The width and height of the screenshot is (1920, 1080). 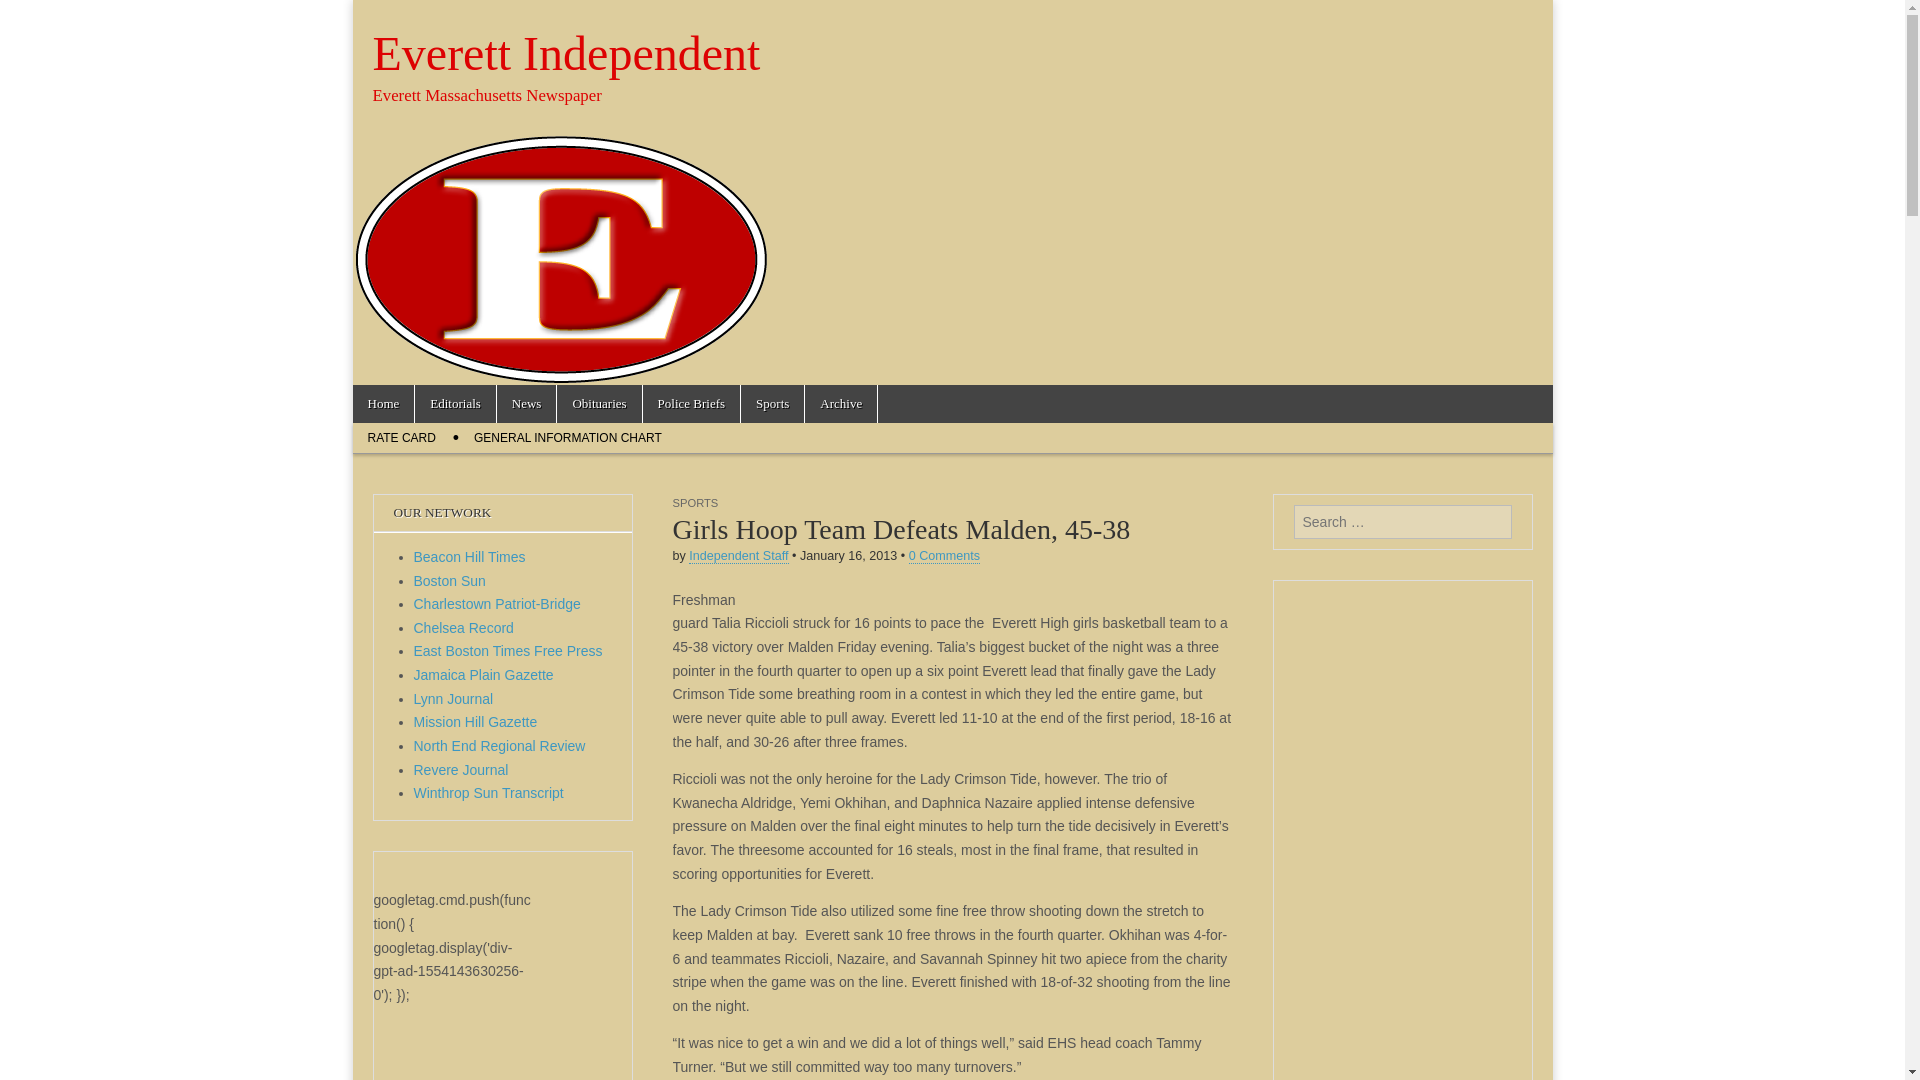 I want to click on News, so click(x=526, y=404).